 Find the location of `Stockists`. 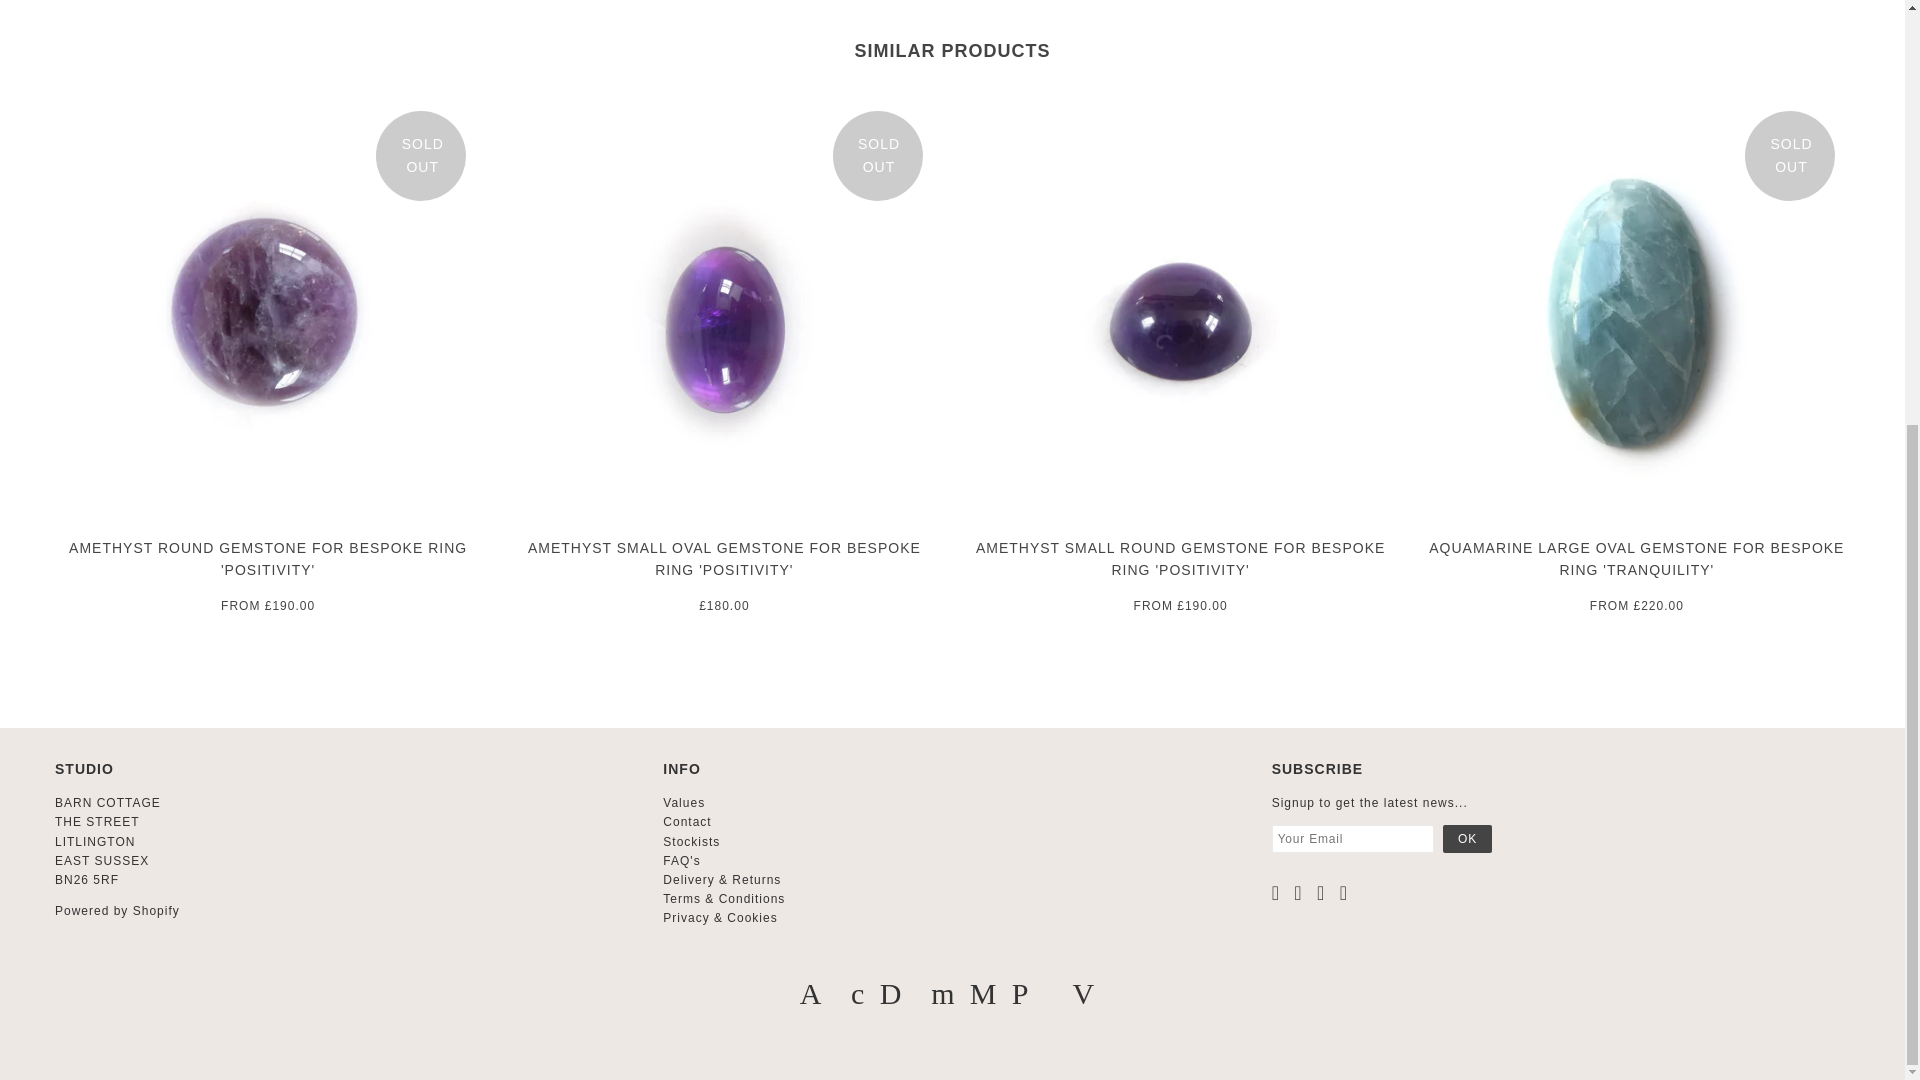

Stockists is located at coordinates (691, 841).